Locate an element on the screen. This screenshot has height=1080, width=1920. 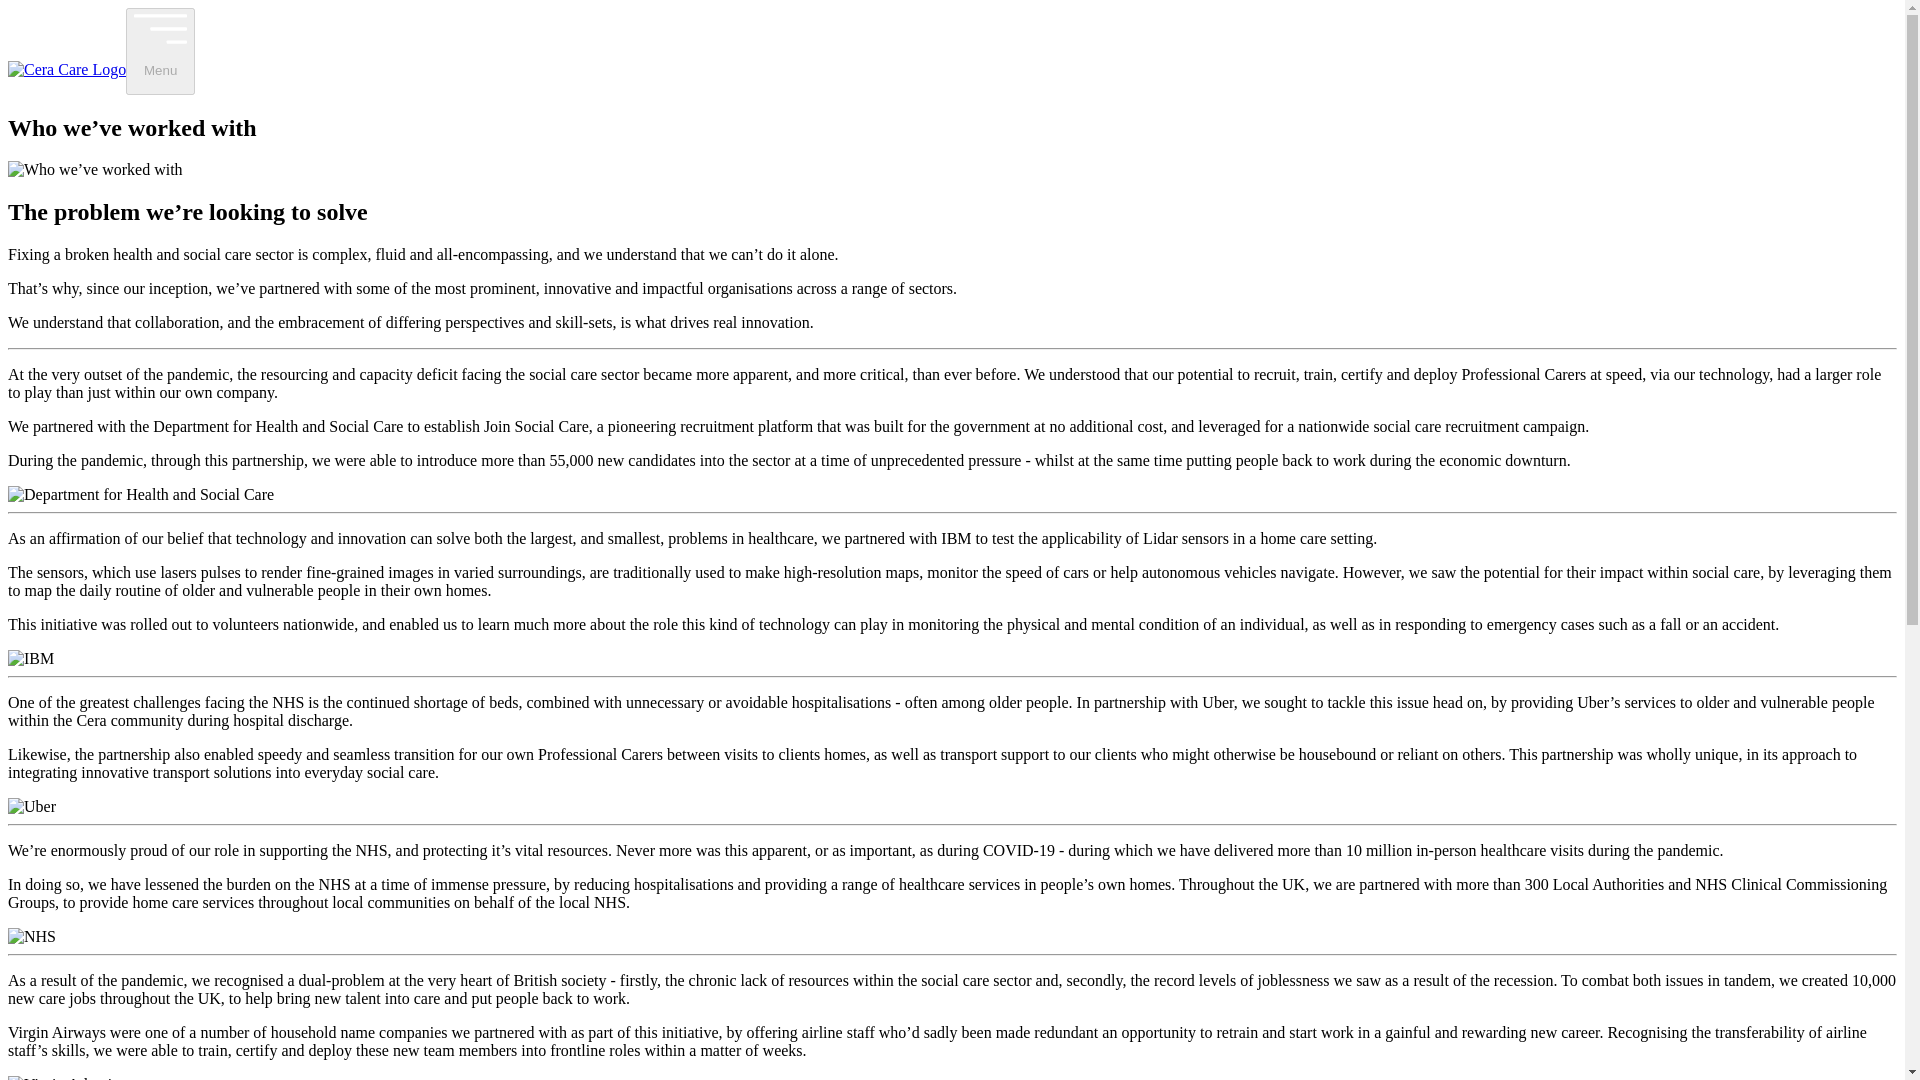
Menu icon is located at coordinates (160, 28).